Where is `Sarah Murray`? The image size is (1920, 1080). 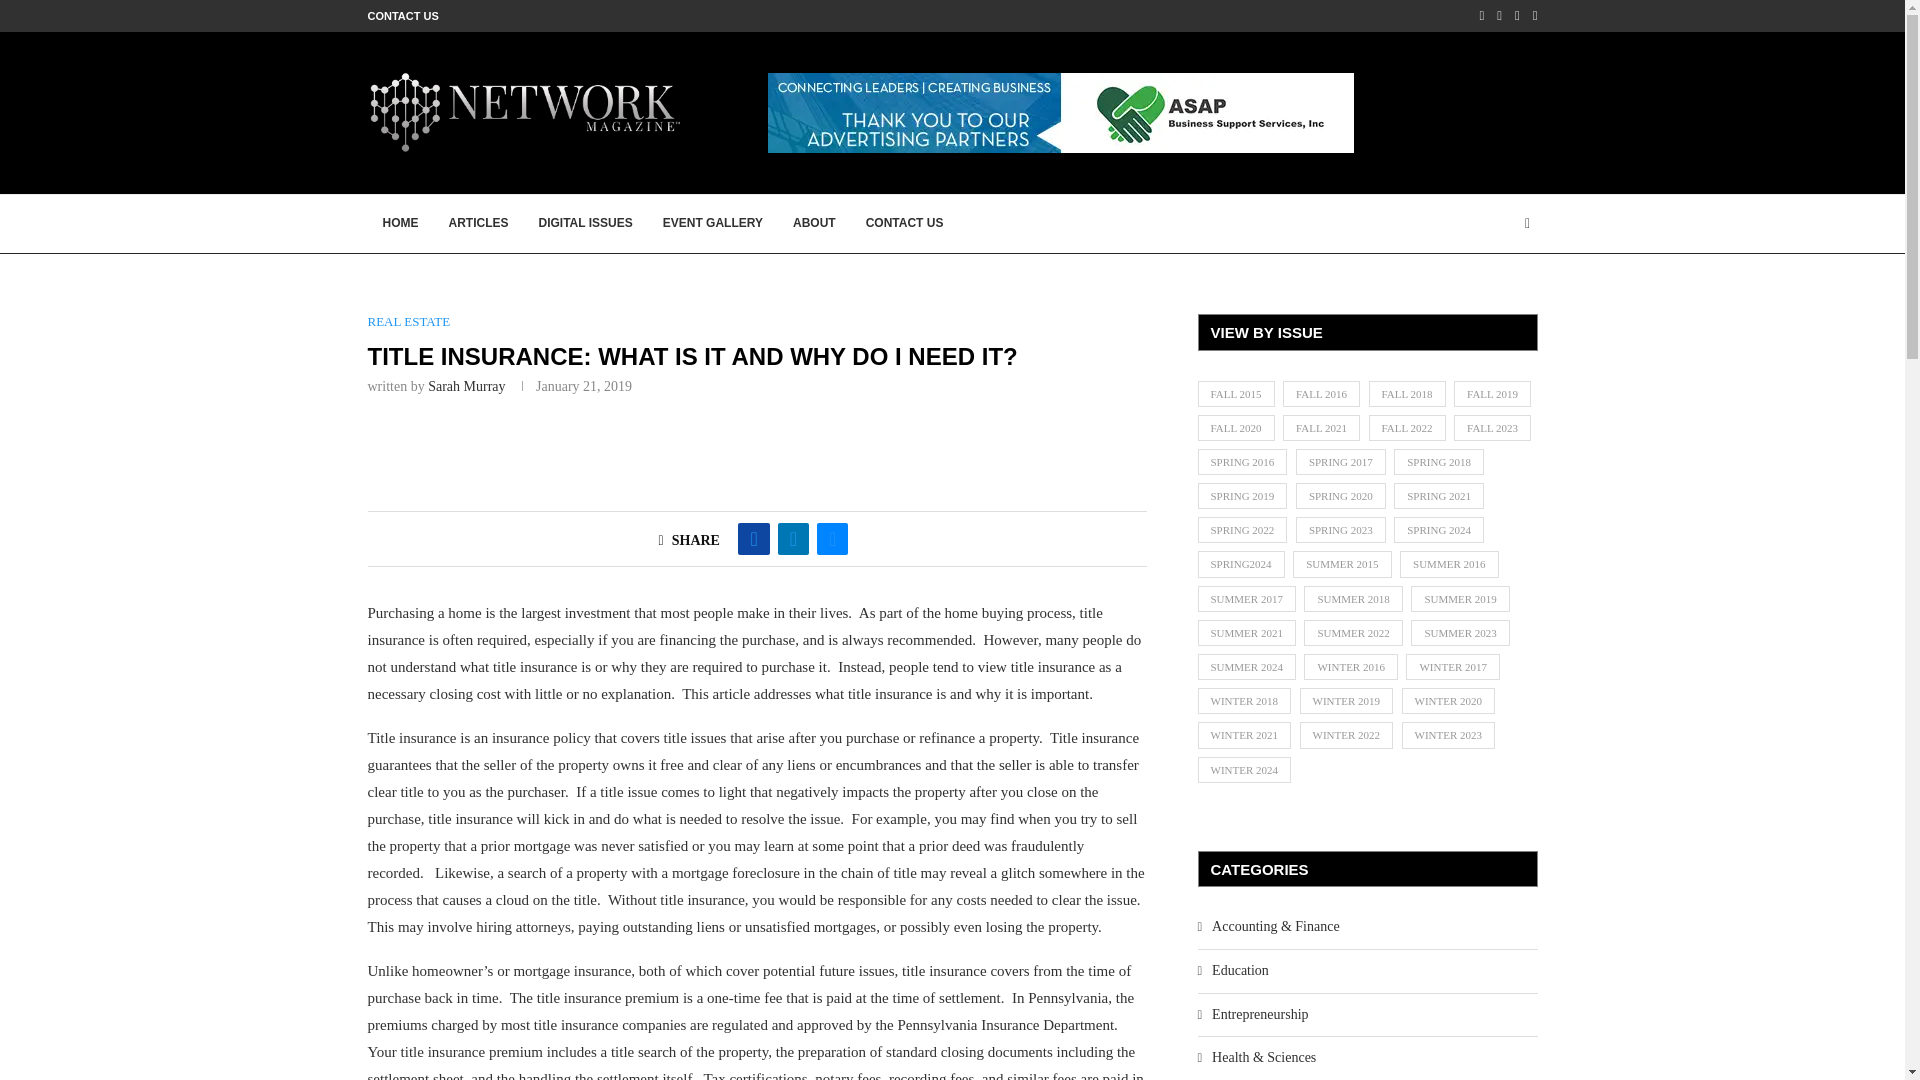
Sarah Murray is located at coordinates (466, 386).